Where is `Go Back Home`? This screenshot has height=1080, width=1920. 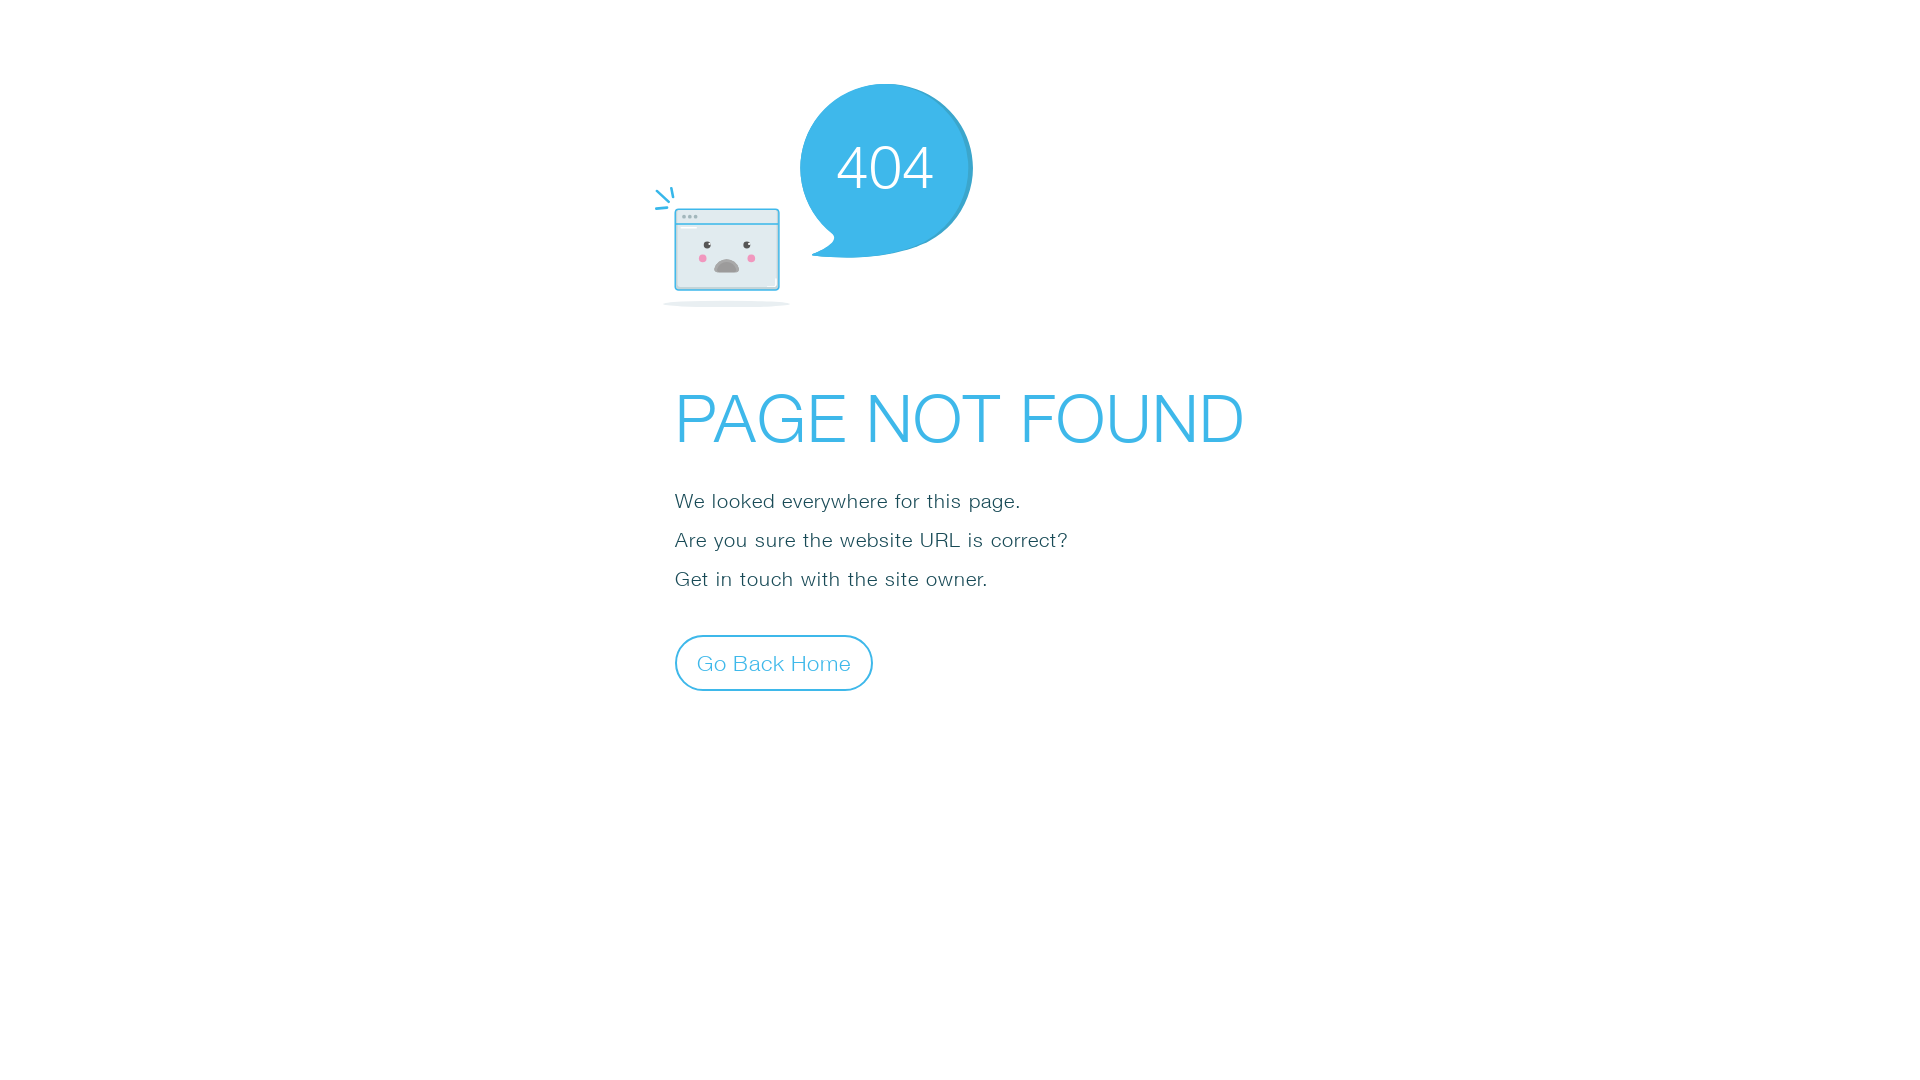
Go Back Home is located at coordinates (774, 662).